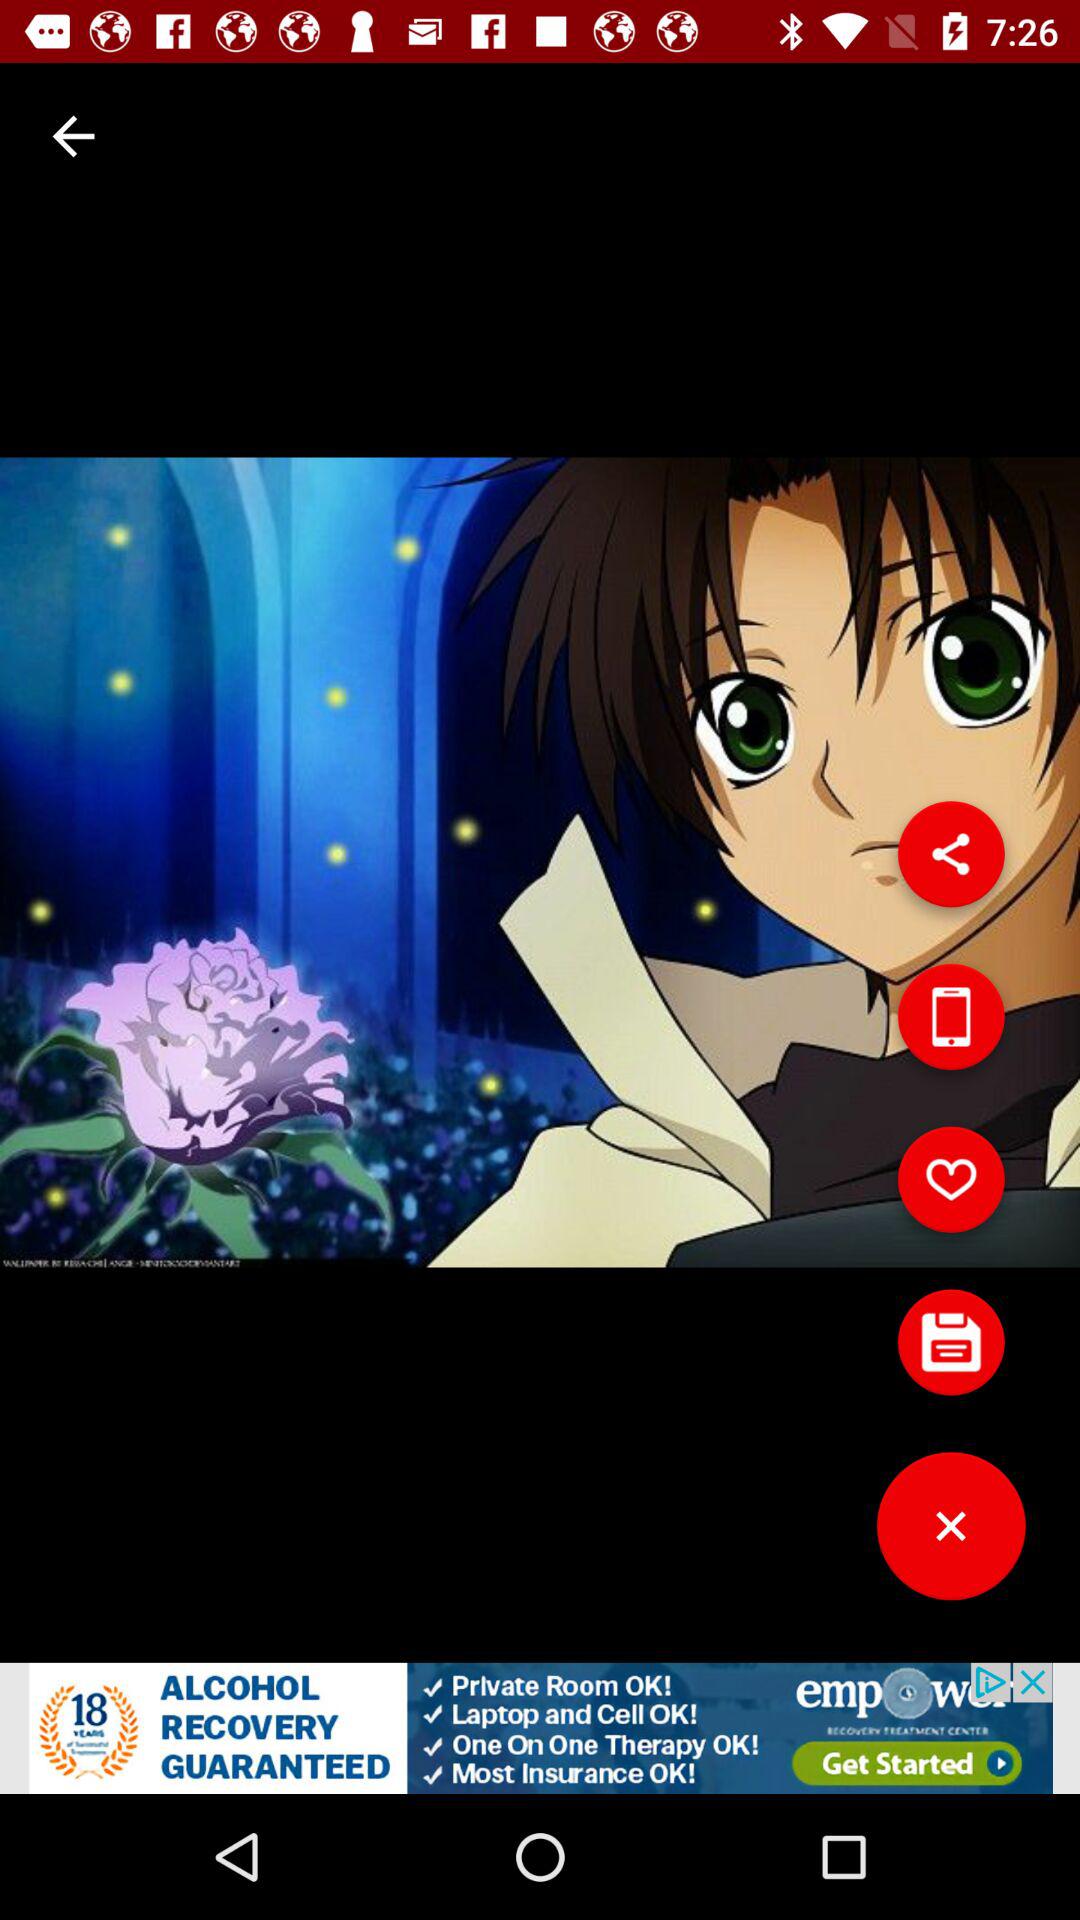 This screenshot has width=1080, height=1920. What do you see at coordinates (540, 1728) in the screenshot?
I see `click on advertisements` at bounding box center [540, 1728].